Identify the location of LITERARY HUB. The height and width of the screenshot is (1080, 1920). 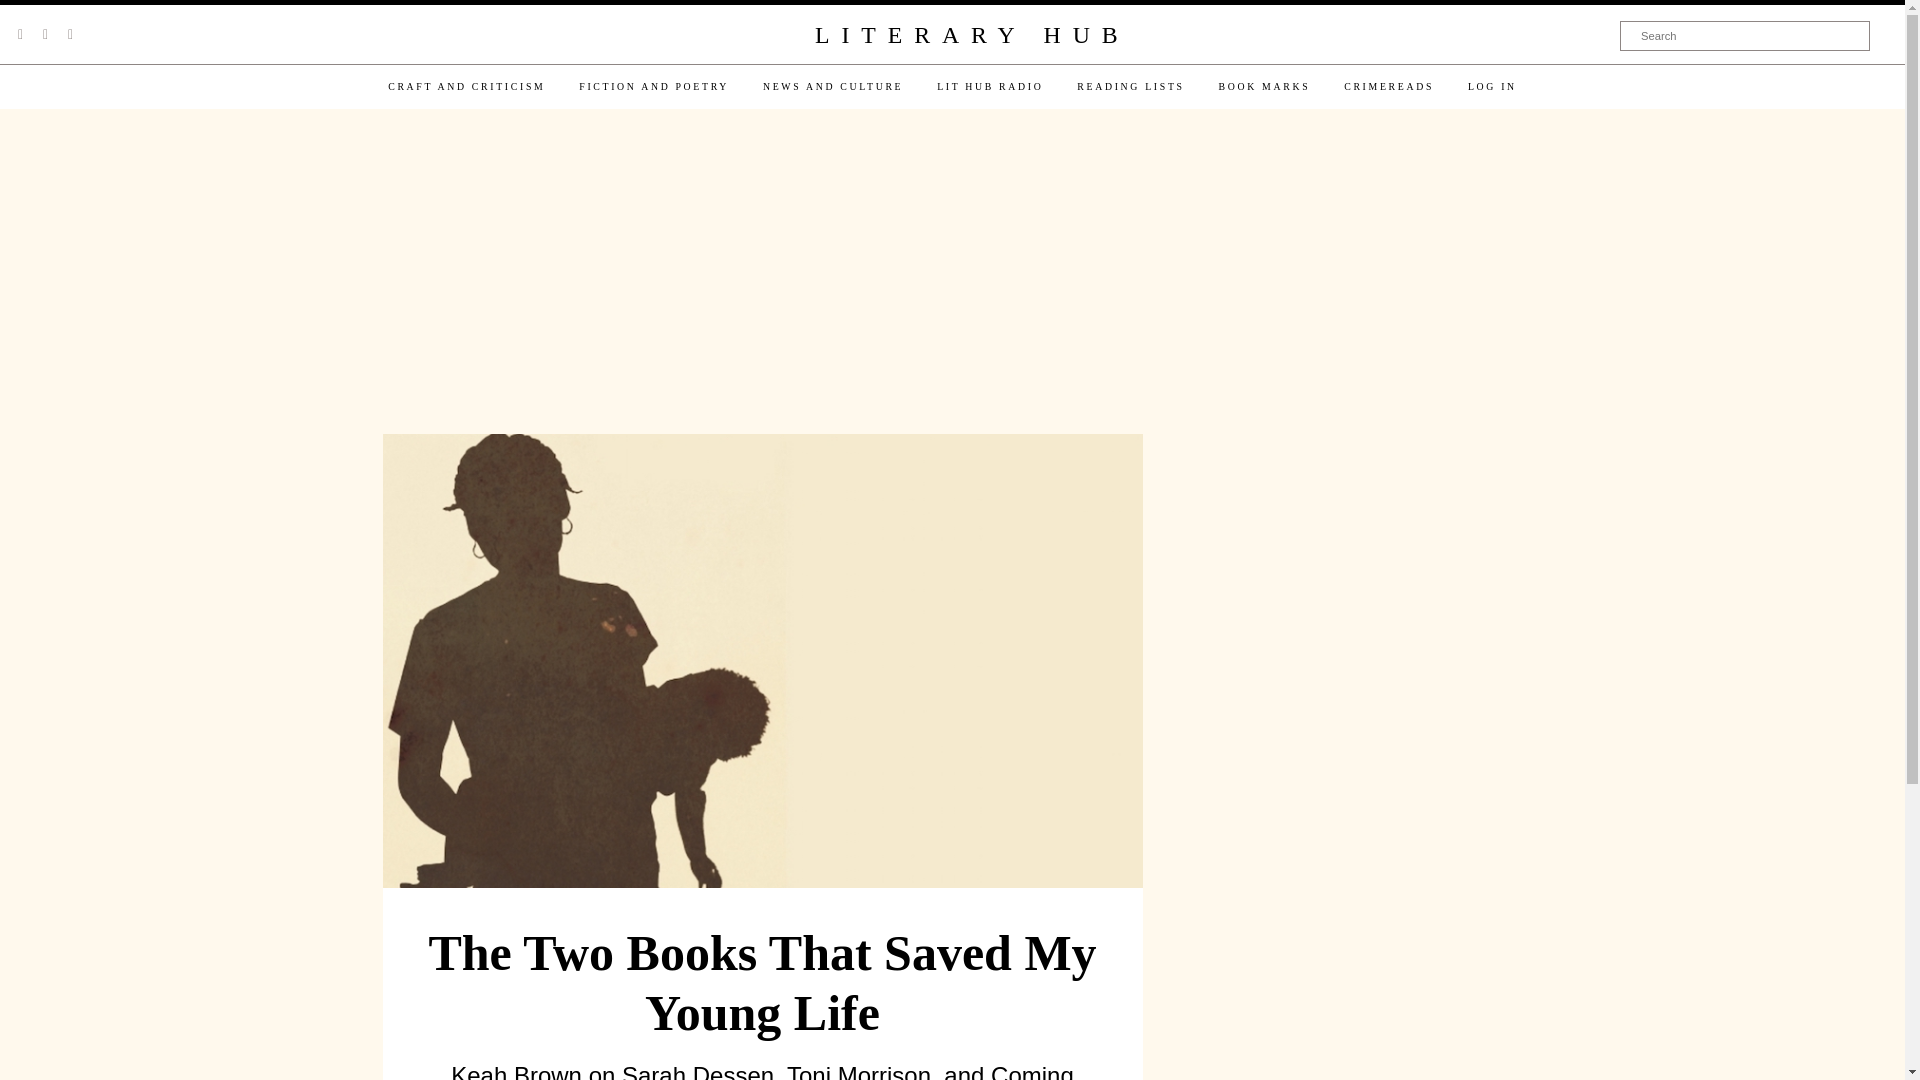
(971, 36).